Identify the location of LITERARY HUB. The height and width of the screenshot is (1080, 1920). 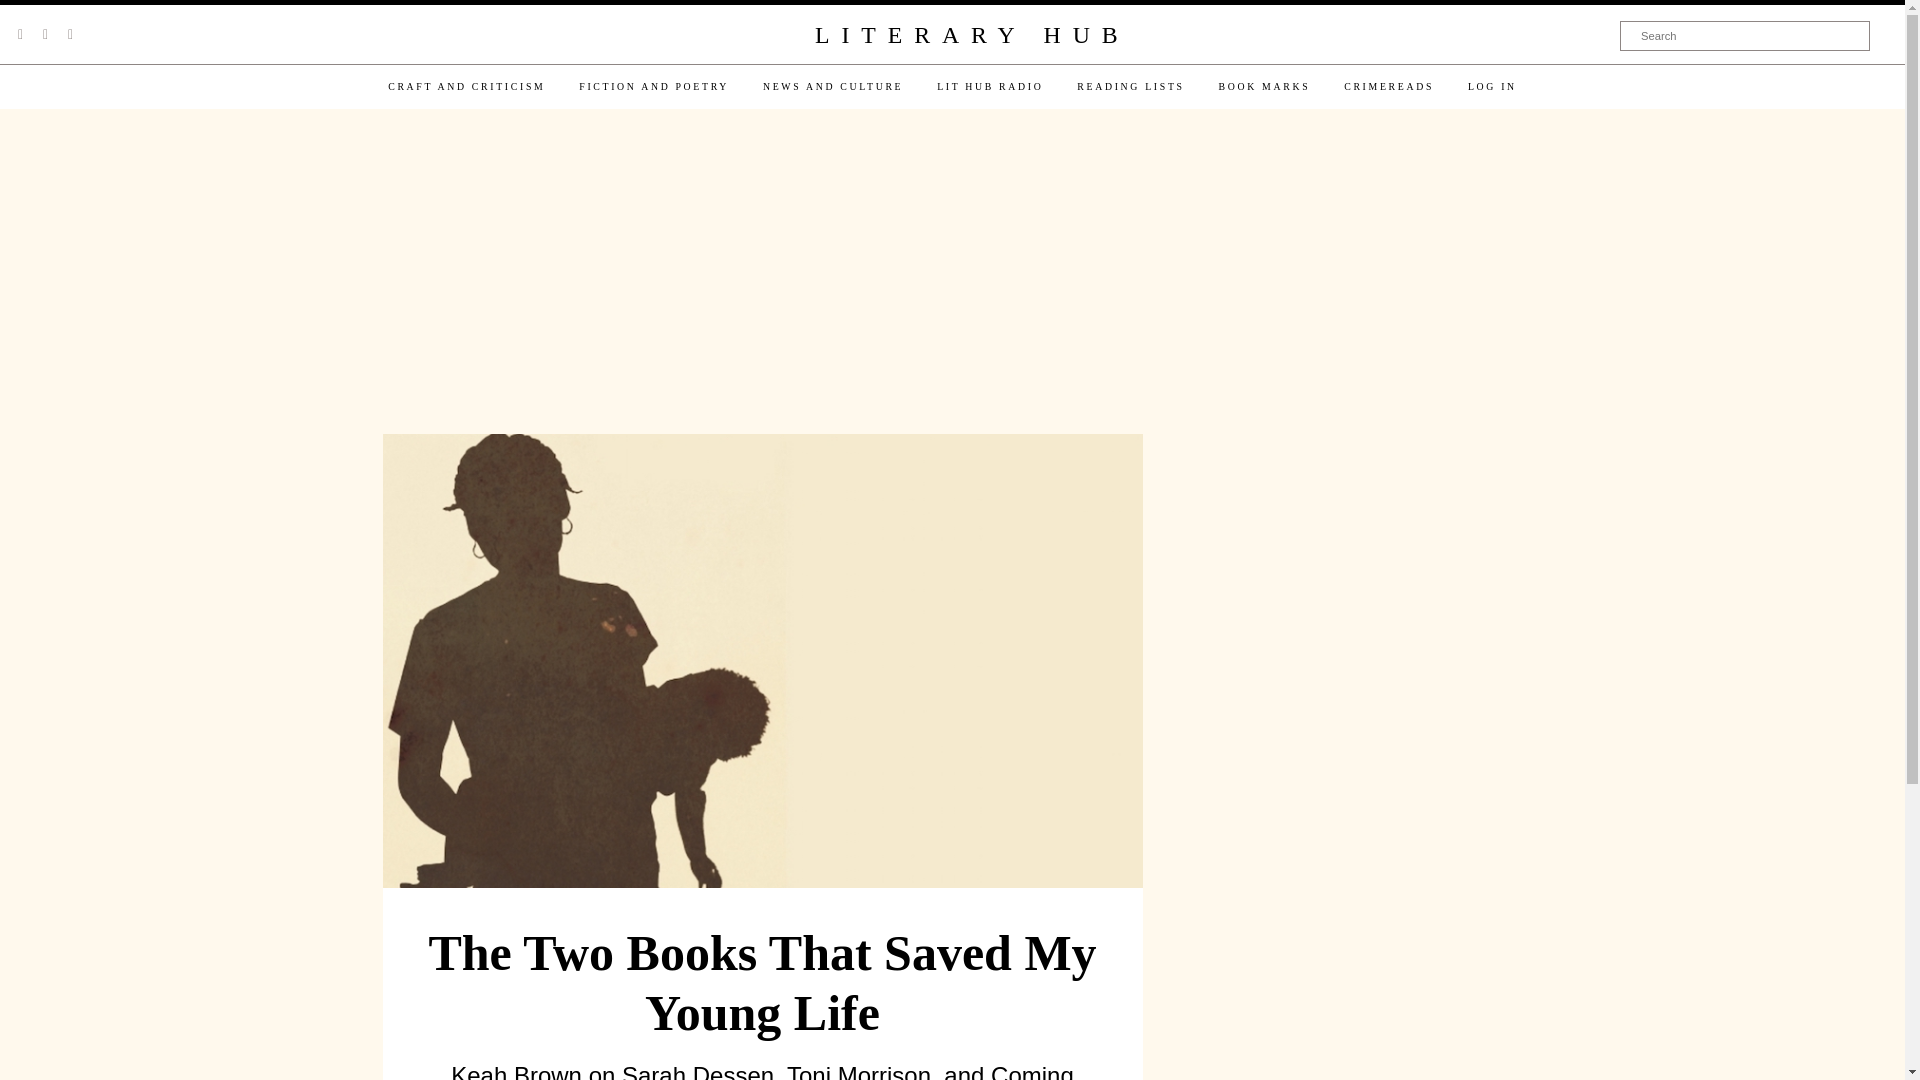
(971, 36).